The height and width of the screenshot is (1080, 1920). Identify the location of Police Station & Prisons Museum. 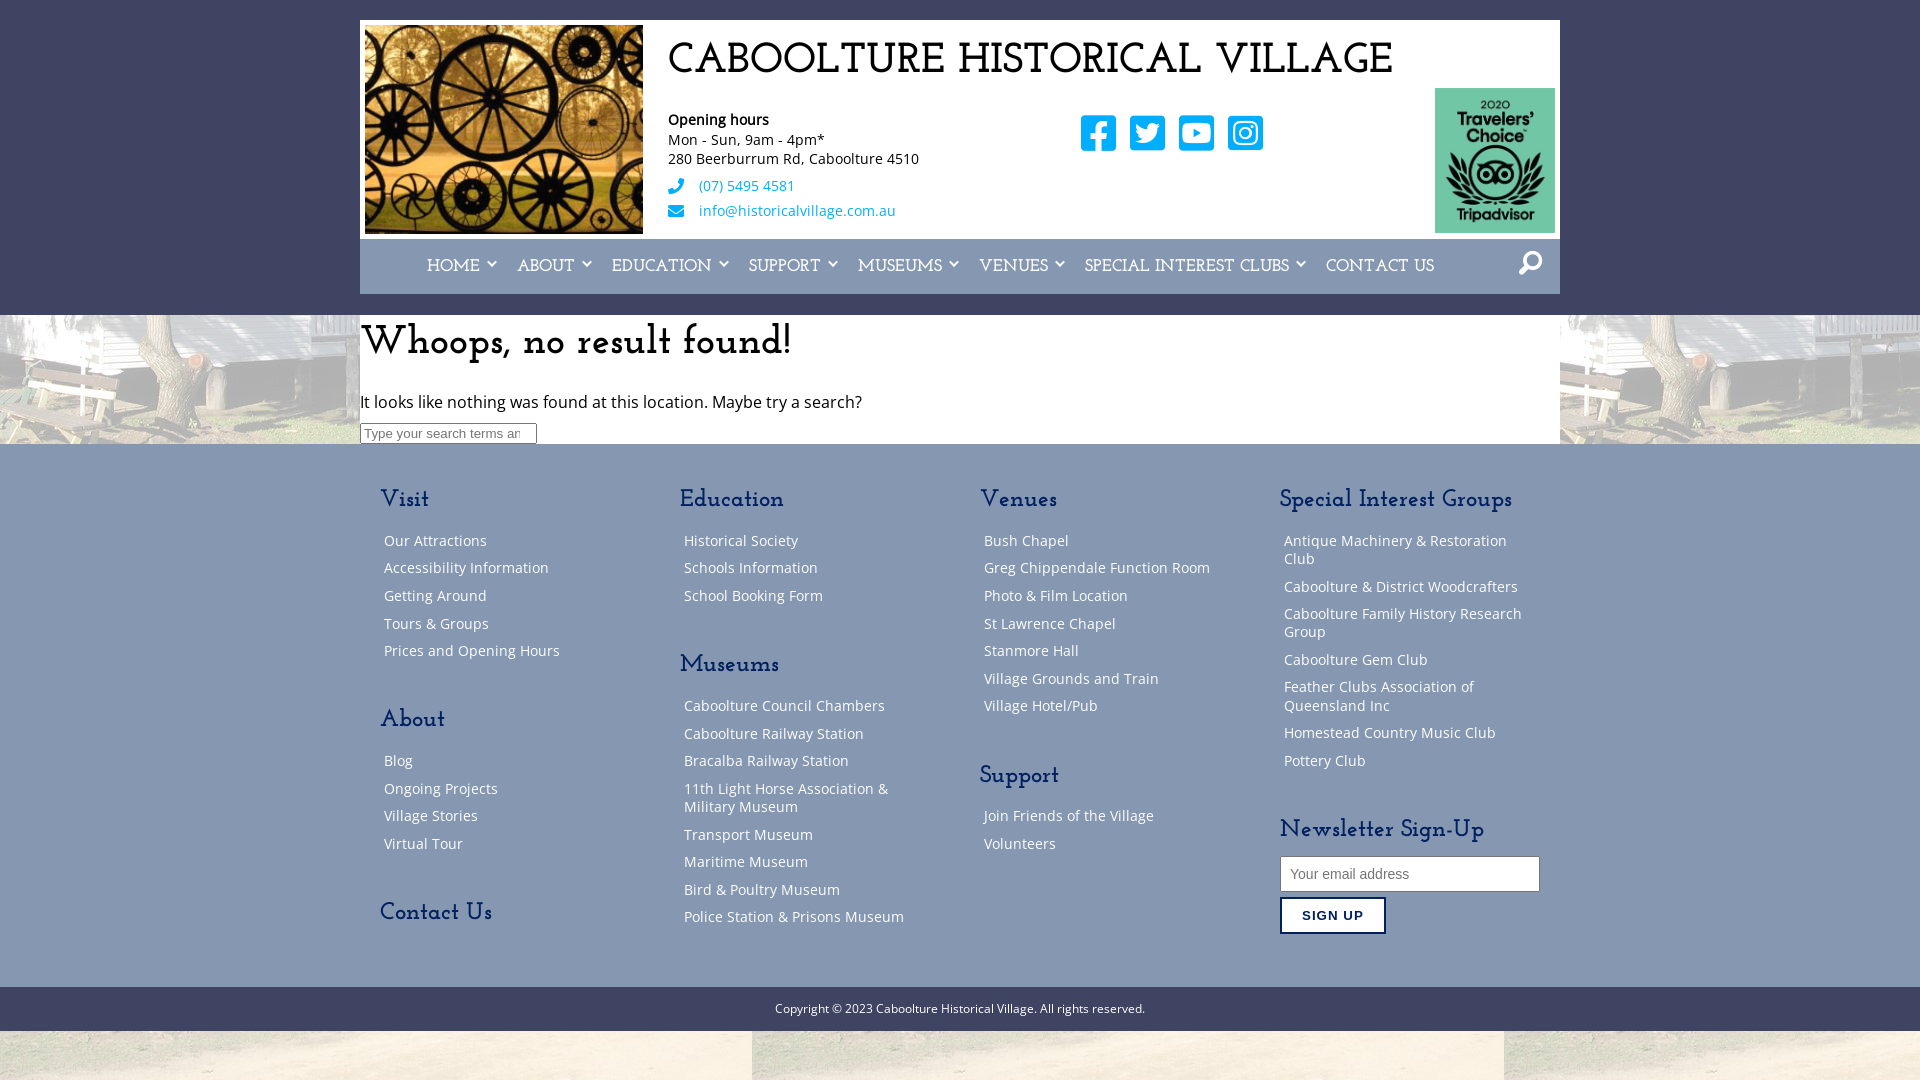
(810, 918).